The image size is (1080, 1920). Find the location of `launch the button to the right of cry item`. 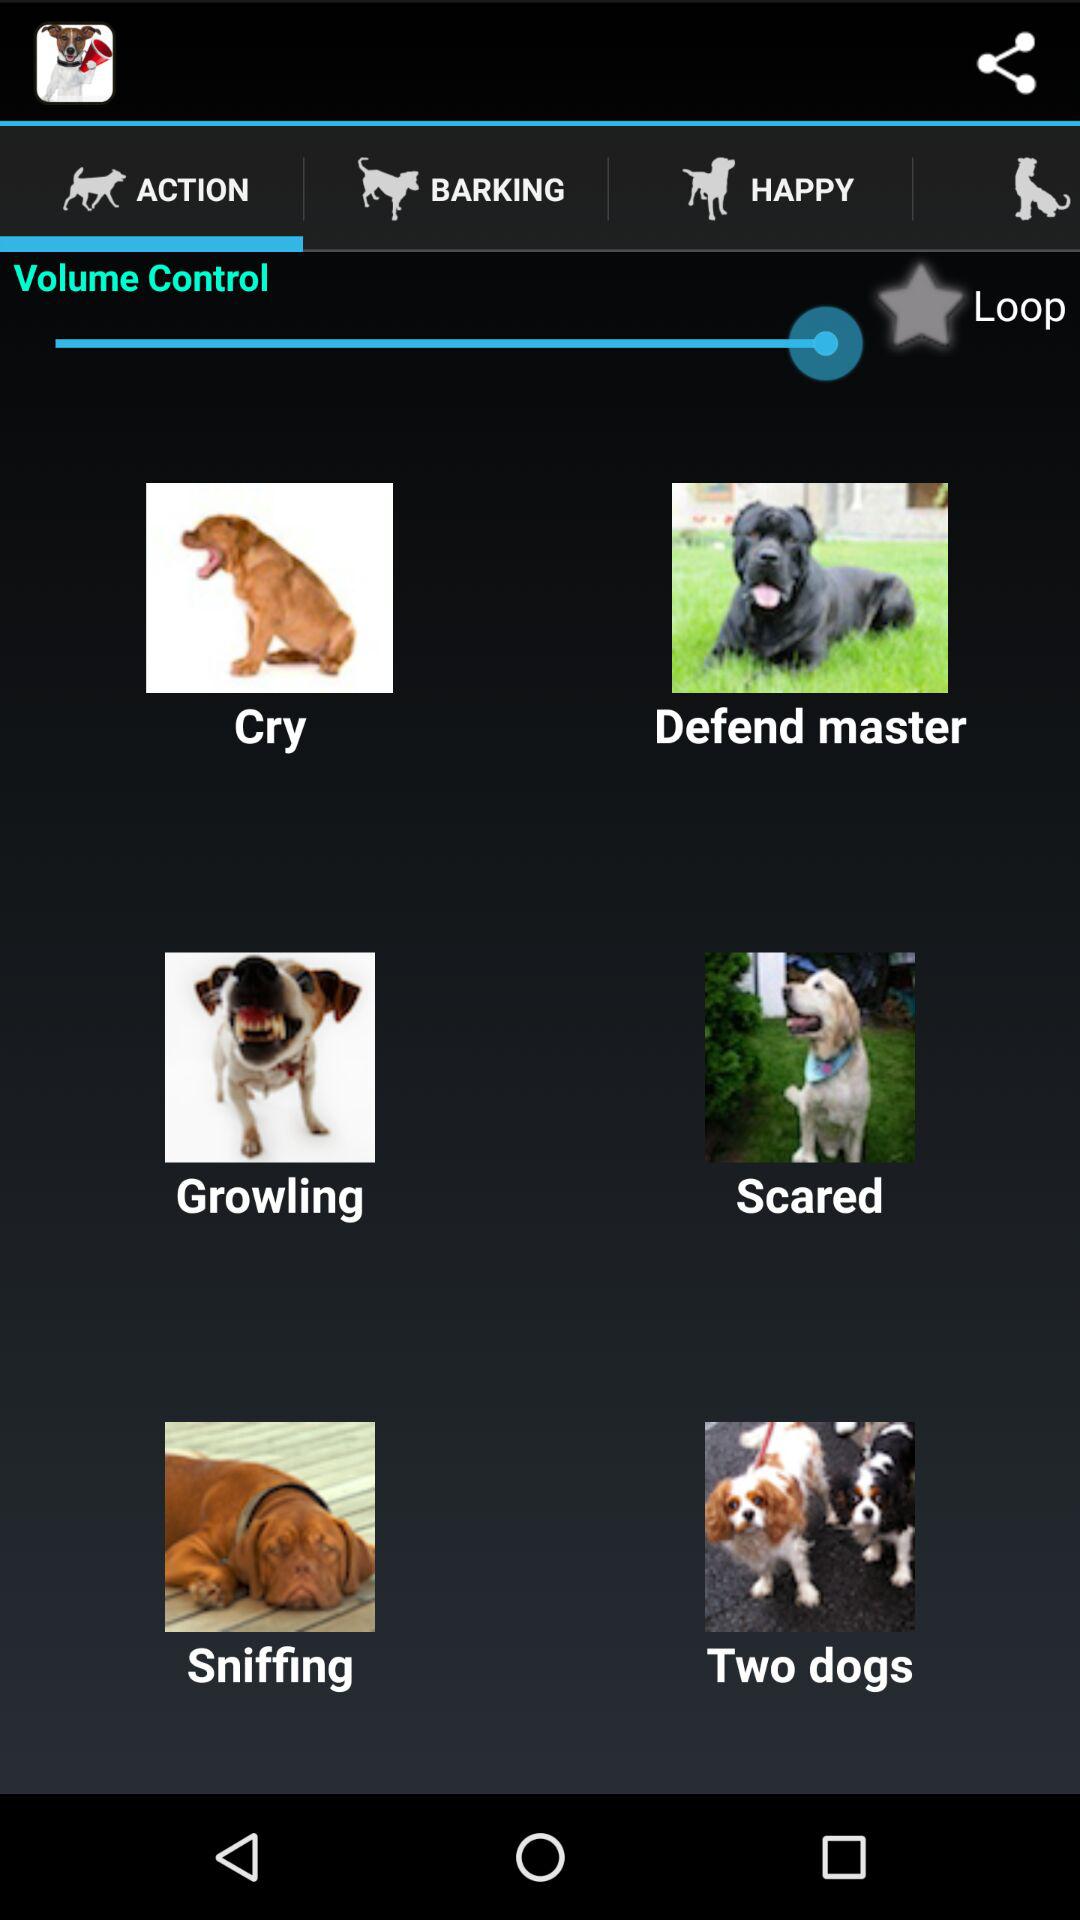

launch the button to the right of cry item is located at coordinates (810, 620).